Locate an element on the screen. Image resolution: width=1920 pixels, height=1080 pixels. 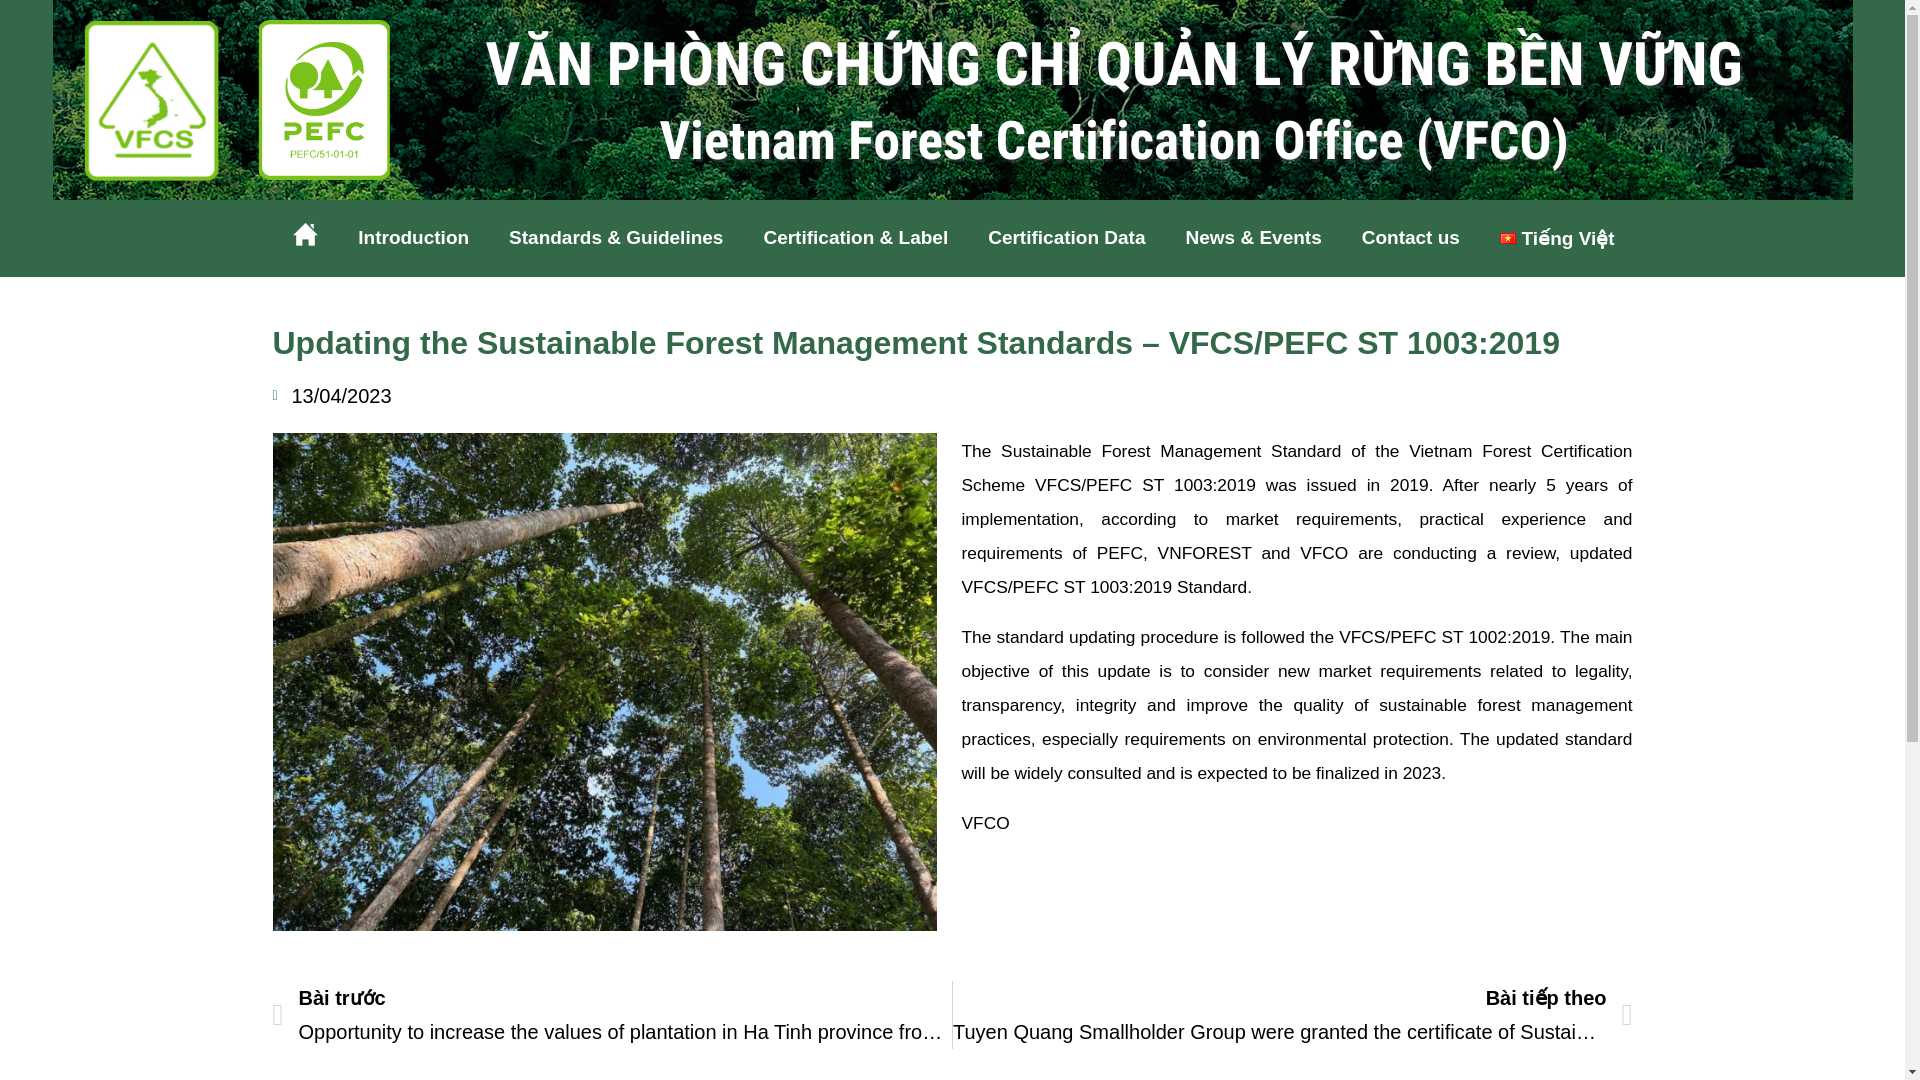
Introduction is located at coordinates (413, 238).